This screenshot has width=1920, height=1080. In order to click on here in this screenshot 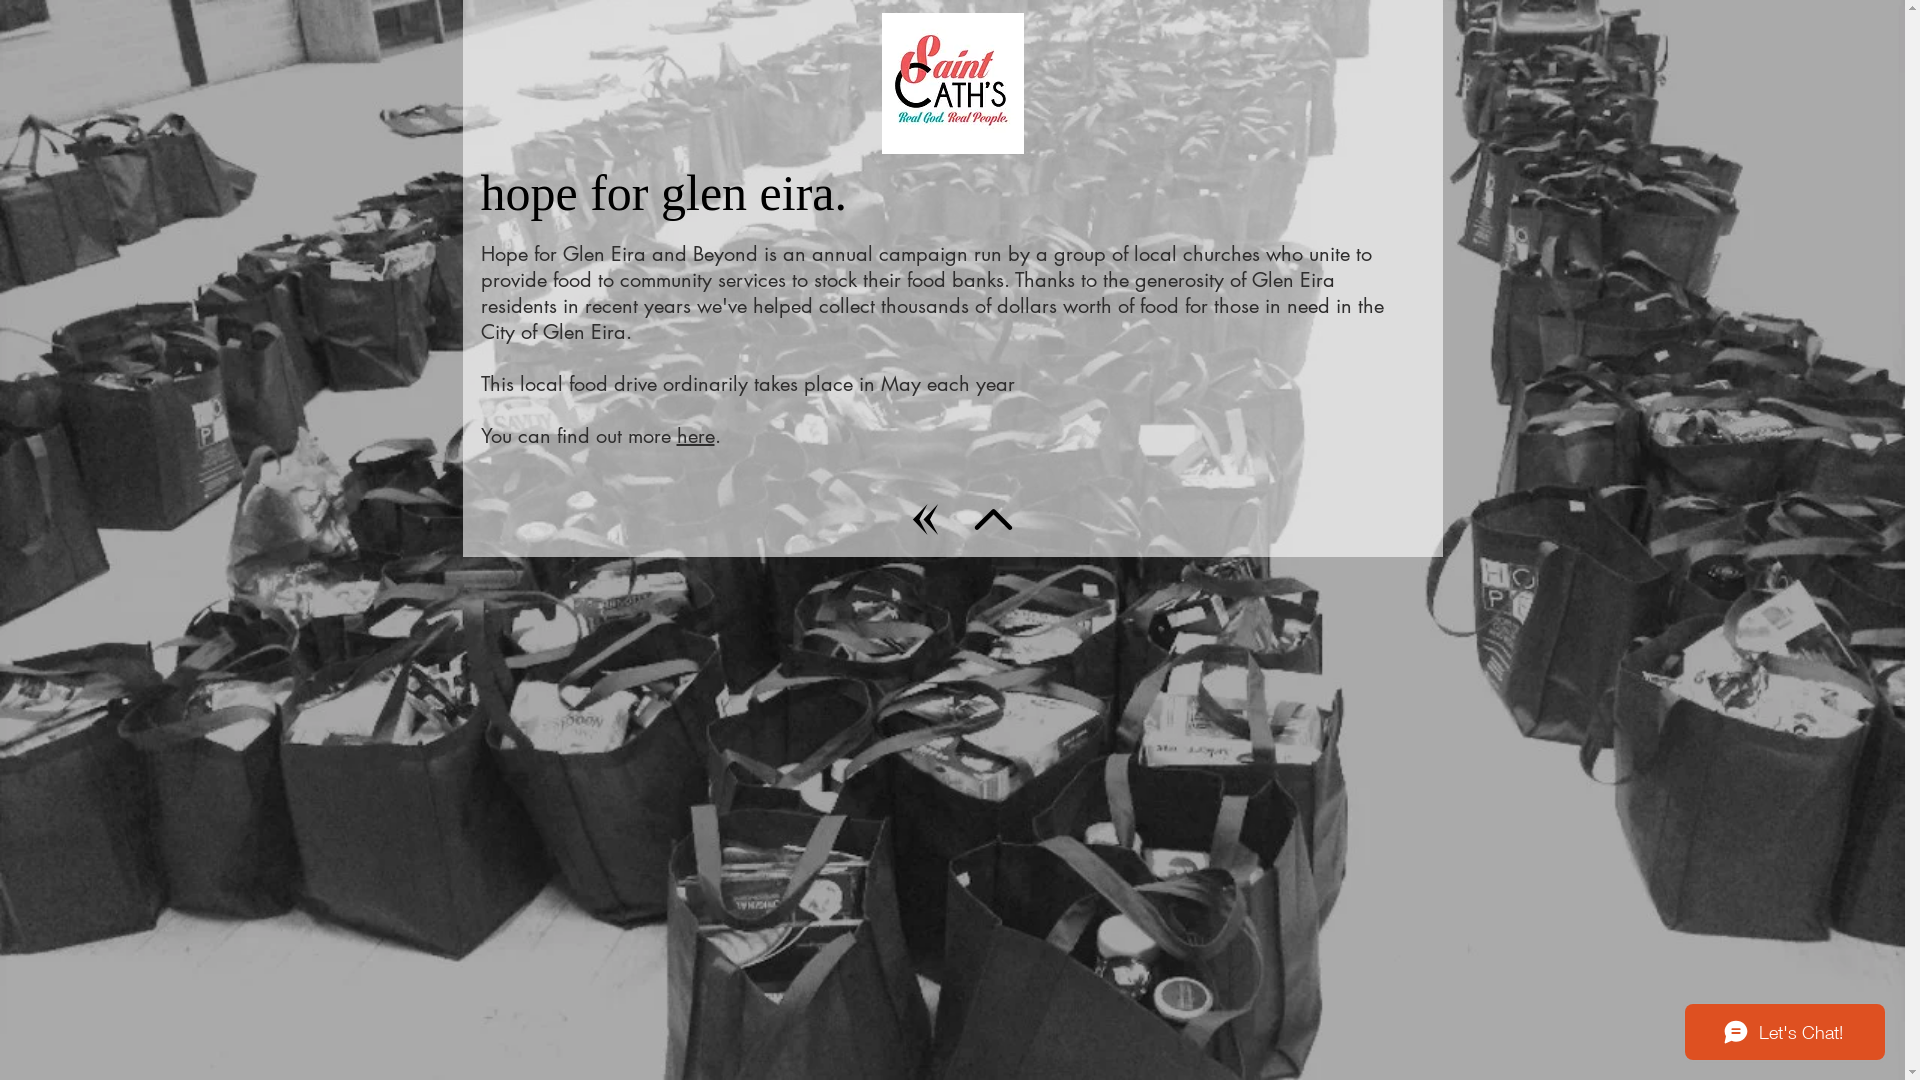, I will do `click(695, 436)`.